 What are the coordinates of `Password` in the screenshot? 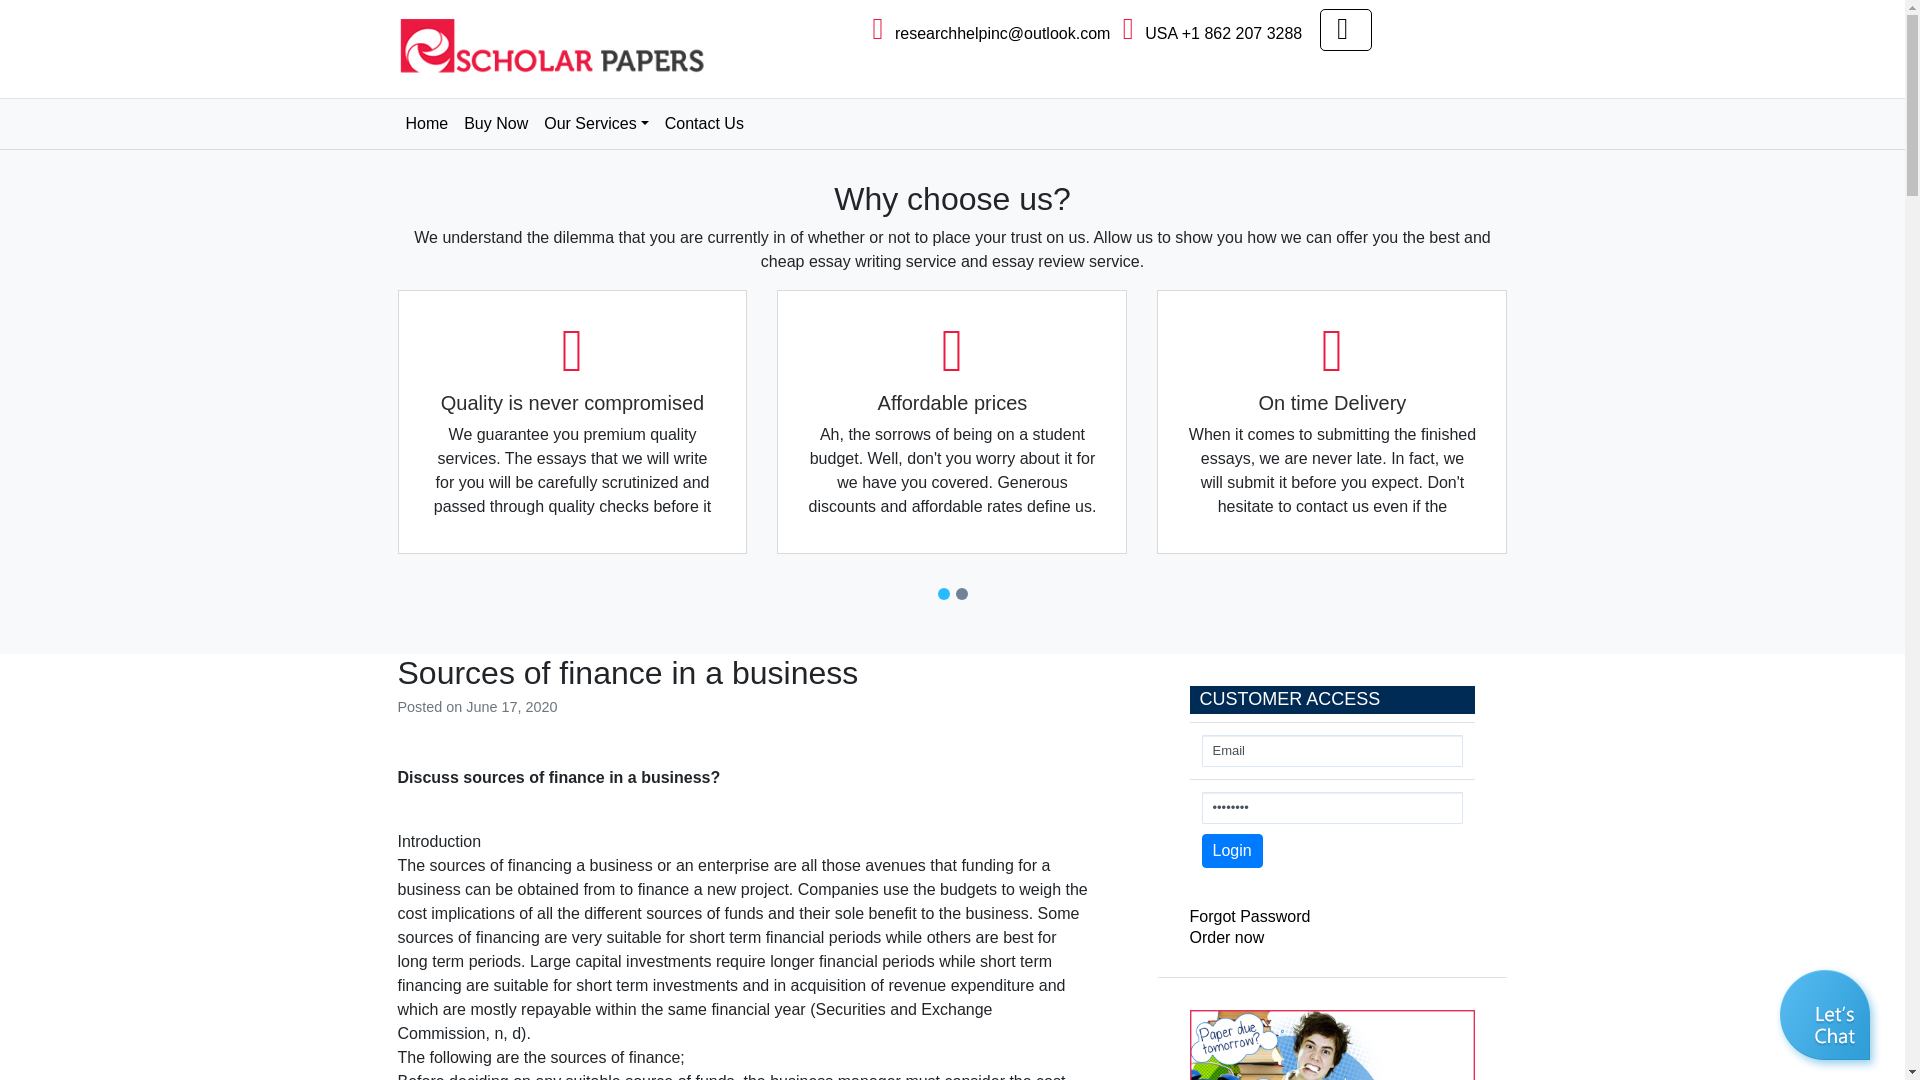 It's located at (1332, 808).